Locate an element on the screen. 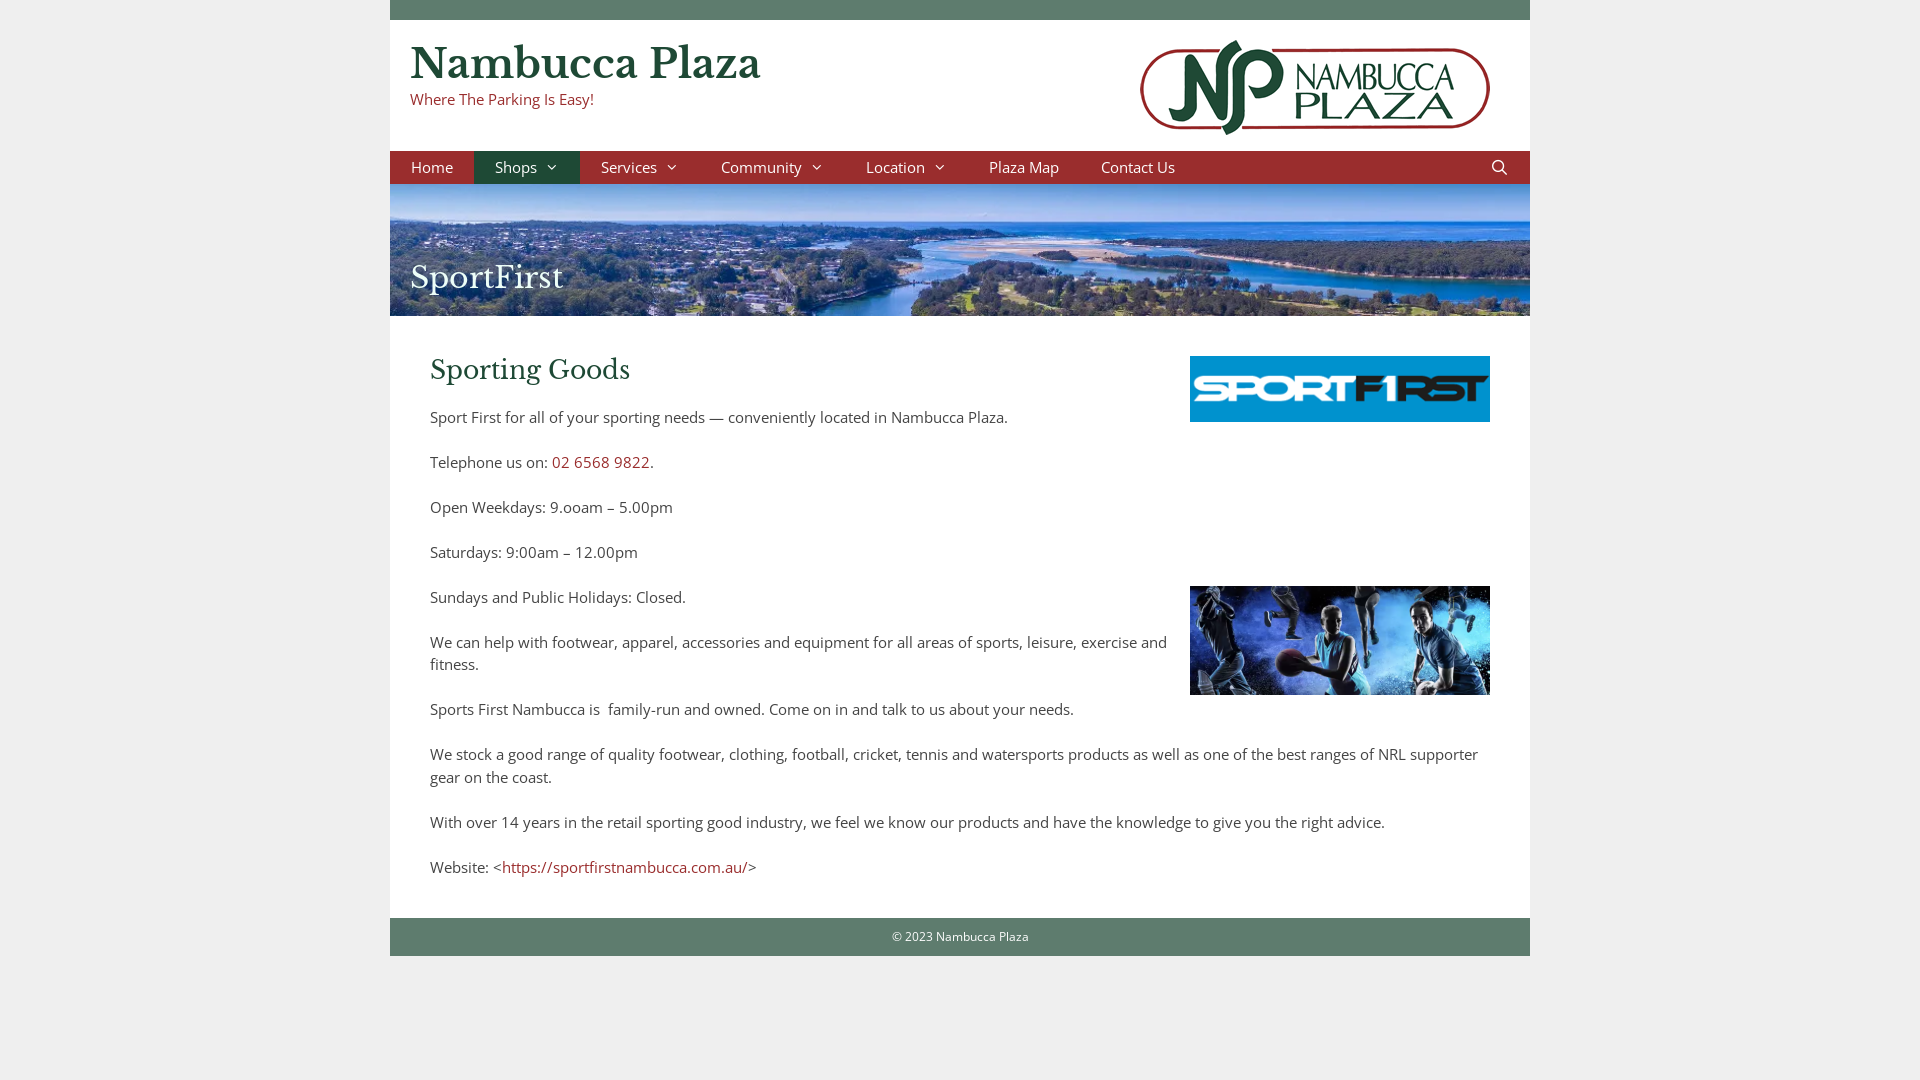 The height and width of the screenshot is (1080, 1920). Contact Us is located at coordinates (1138, 166).